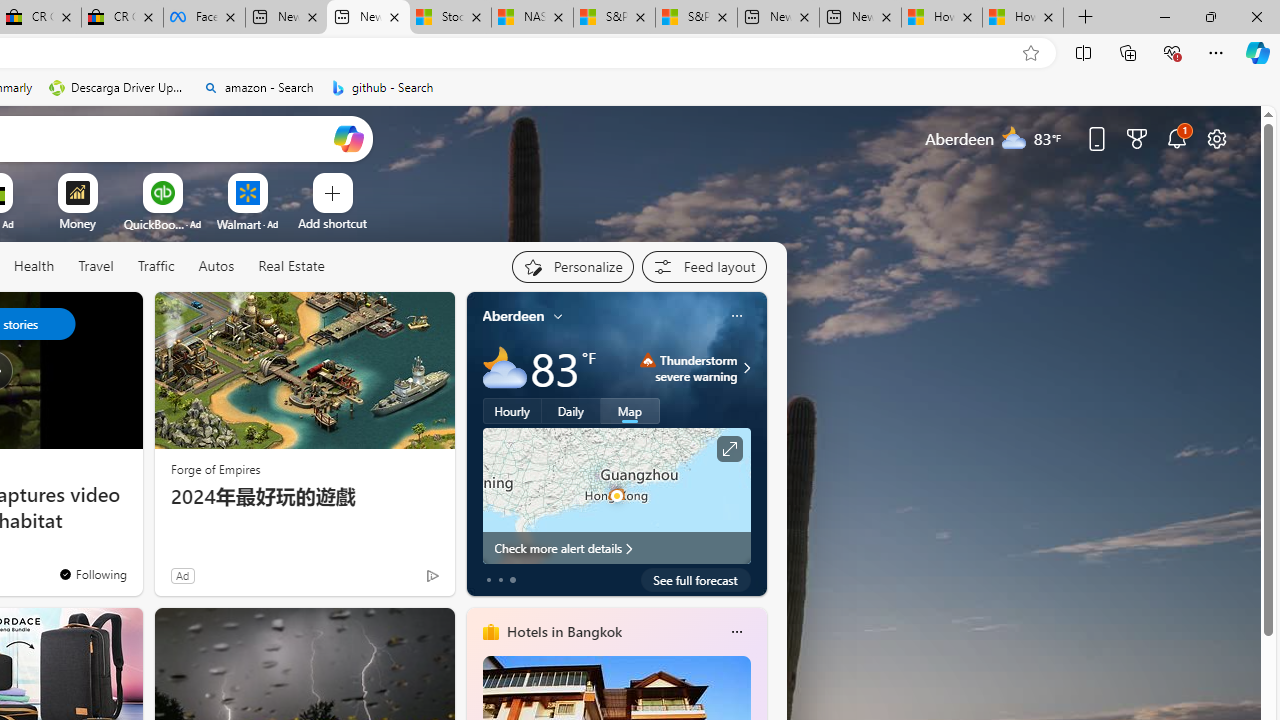 Image resolution: width=1280 pixels, height=720 pixels. I want to click on Open Copilot, so click(348, 138).